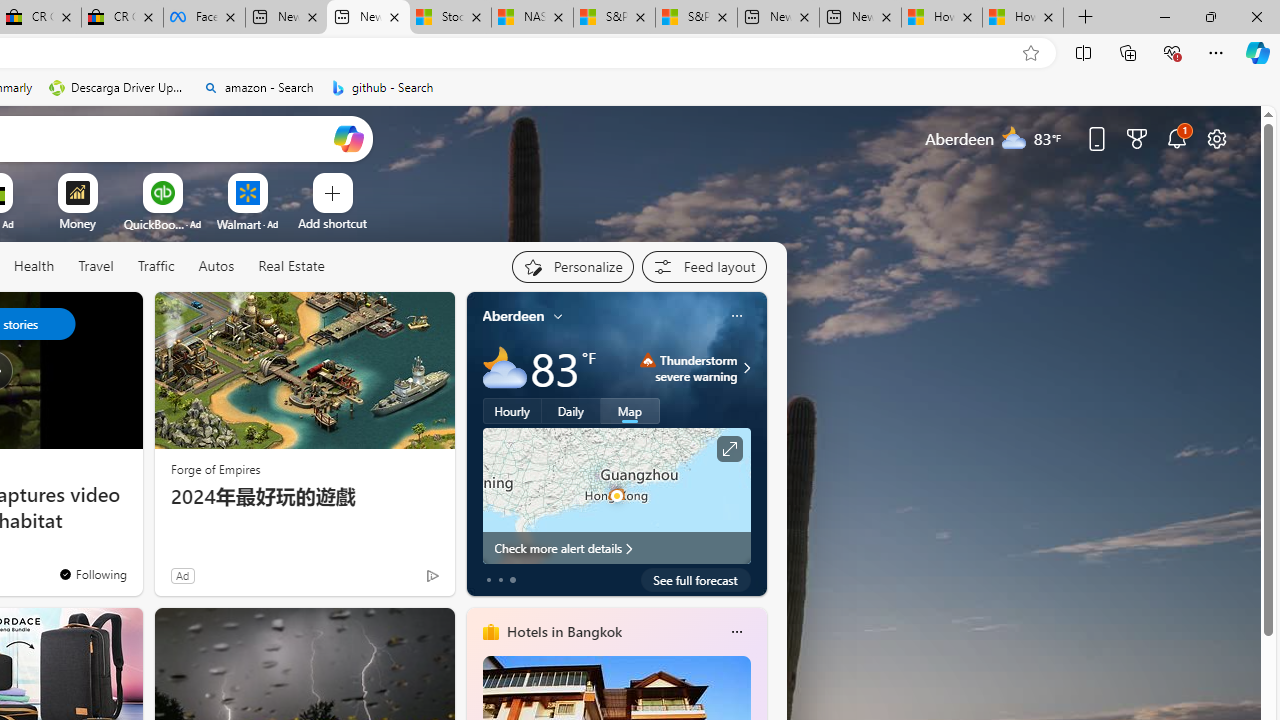 Image resolution: width=1280 pixels, height=720 pixels. I want to click on Open Copilot, so click(348, 138).